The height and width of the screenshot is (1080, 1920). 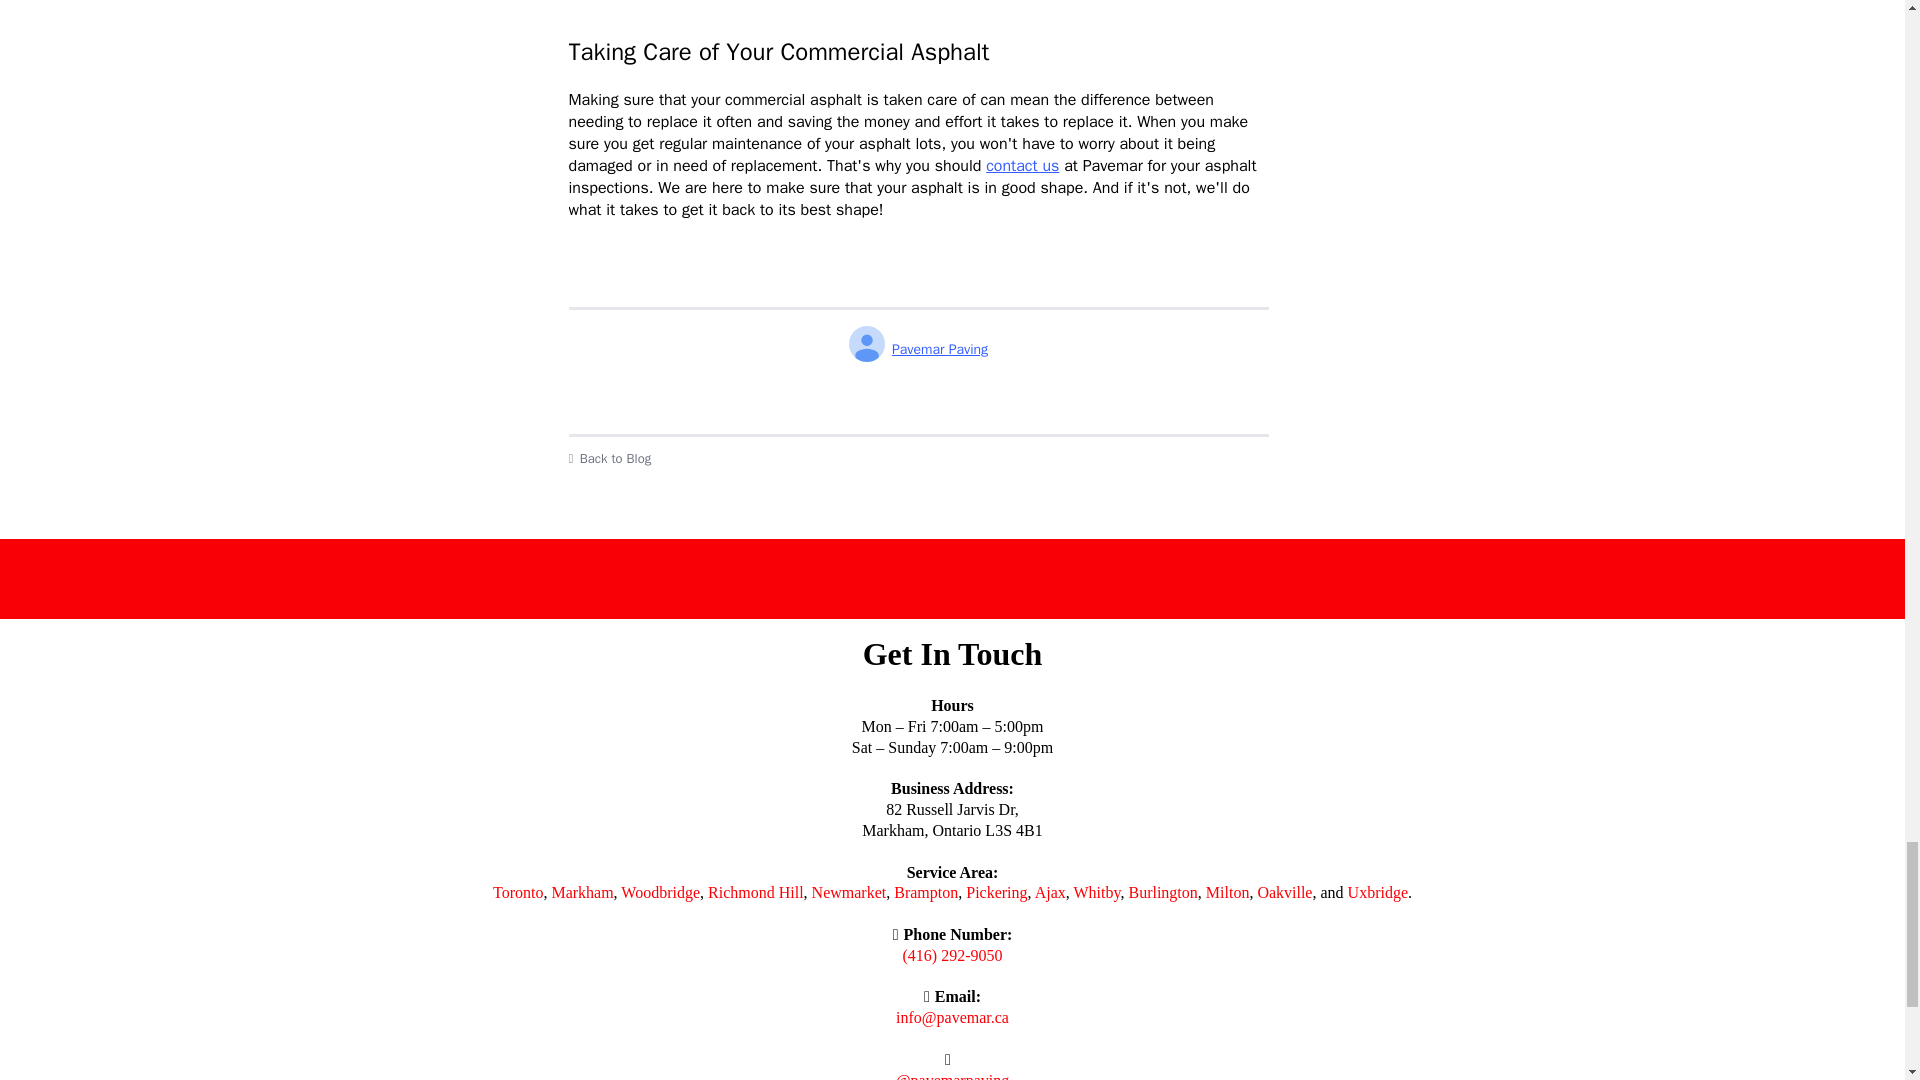 What do you see at coordinates (1022, 166) in the screenshot?
I see `contact us` at bounding box center [1022, 166].